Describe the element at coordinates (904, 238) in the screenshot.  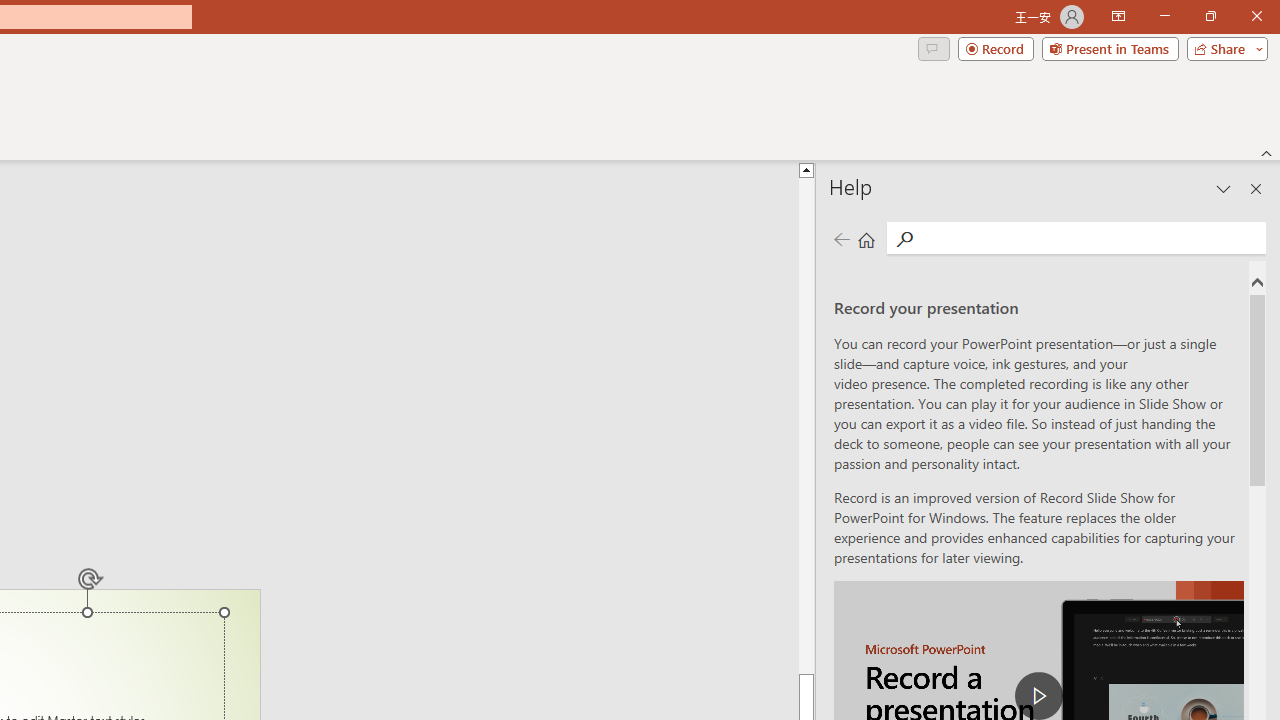
I see `Search` at that location.